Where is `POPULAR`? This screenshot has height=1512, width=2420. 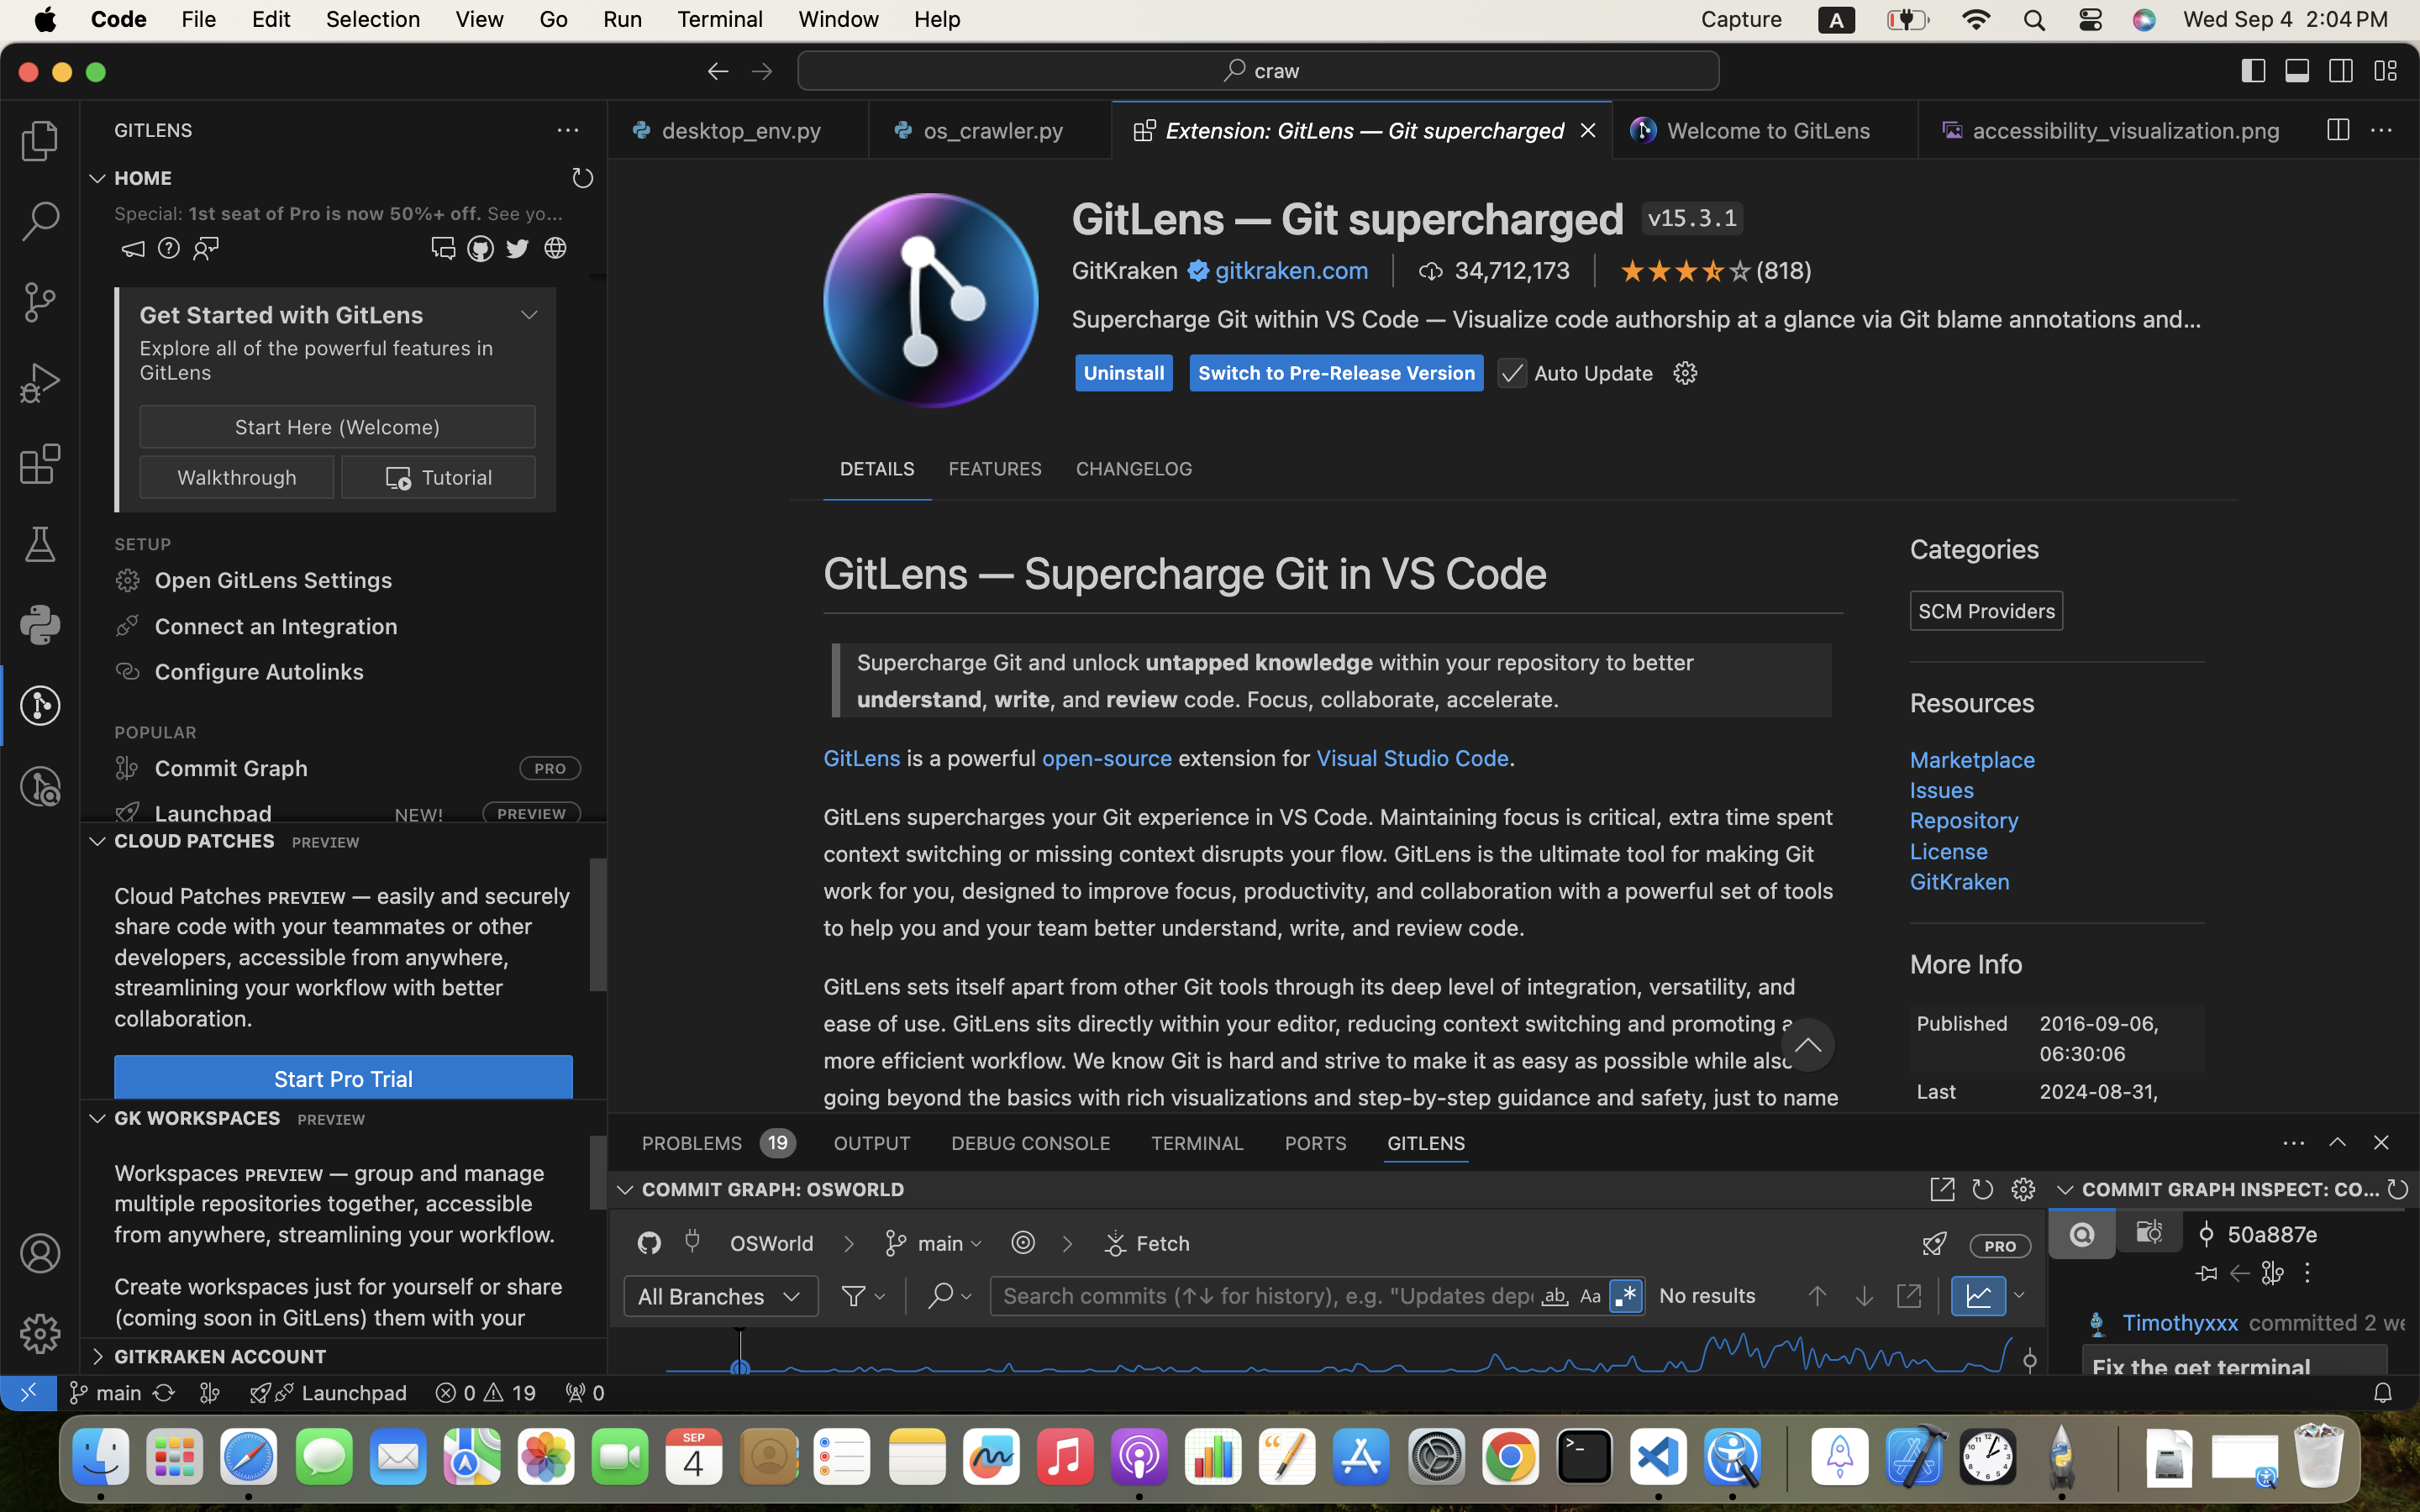
POPULAR is located at coordinates (1864, 995).